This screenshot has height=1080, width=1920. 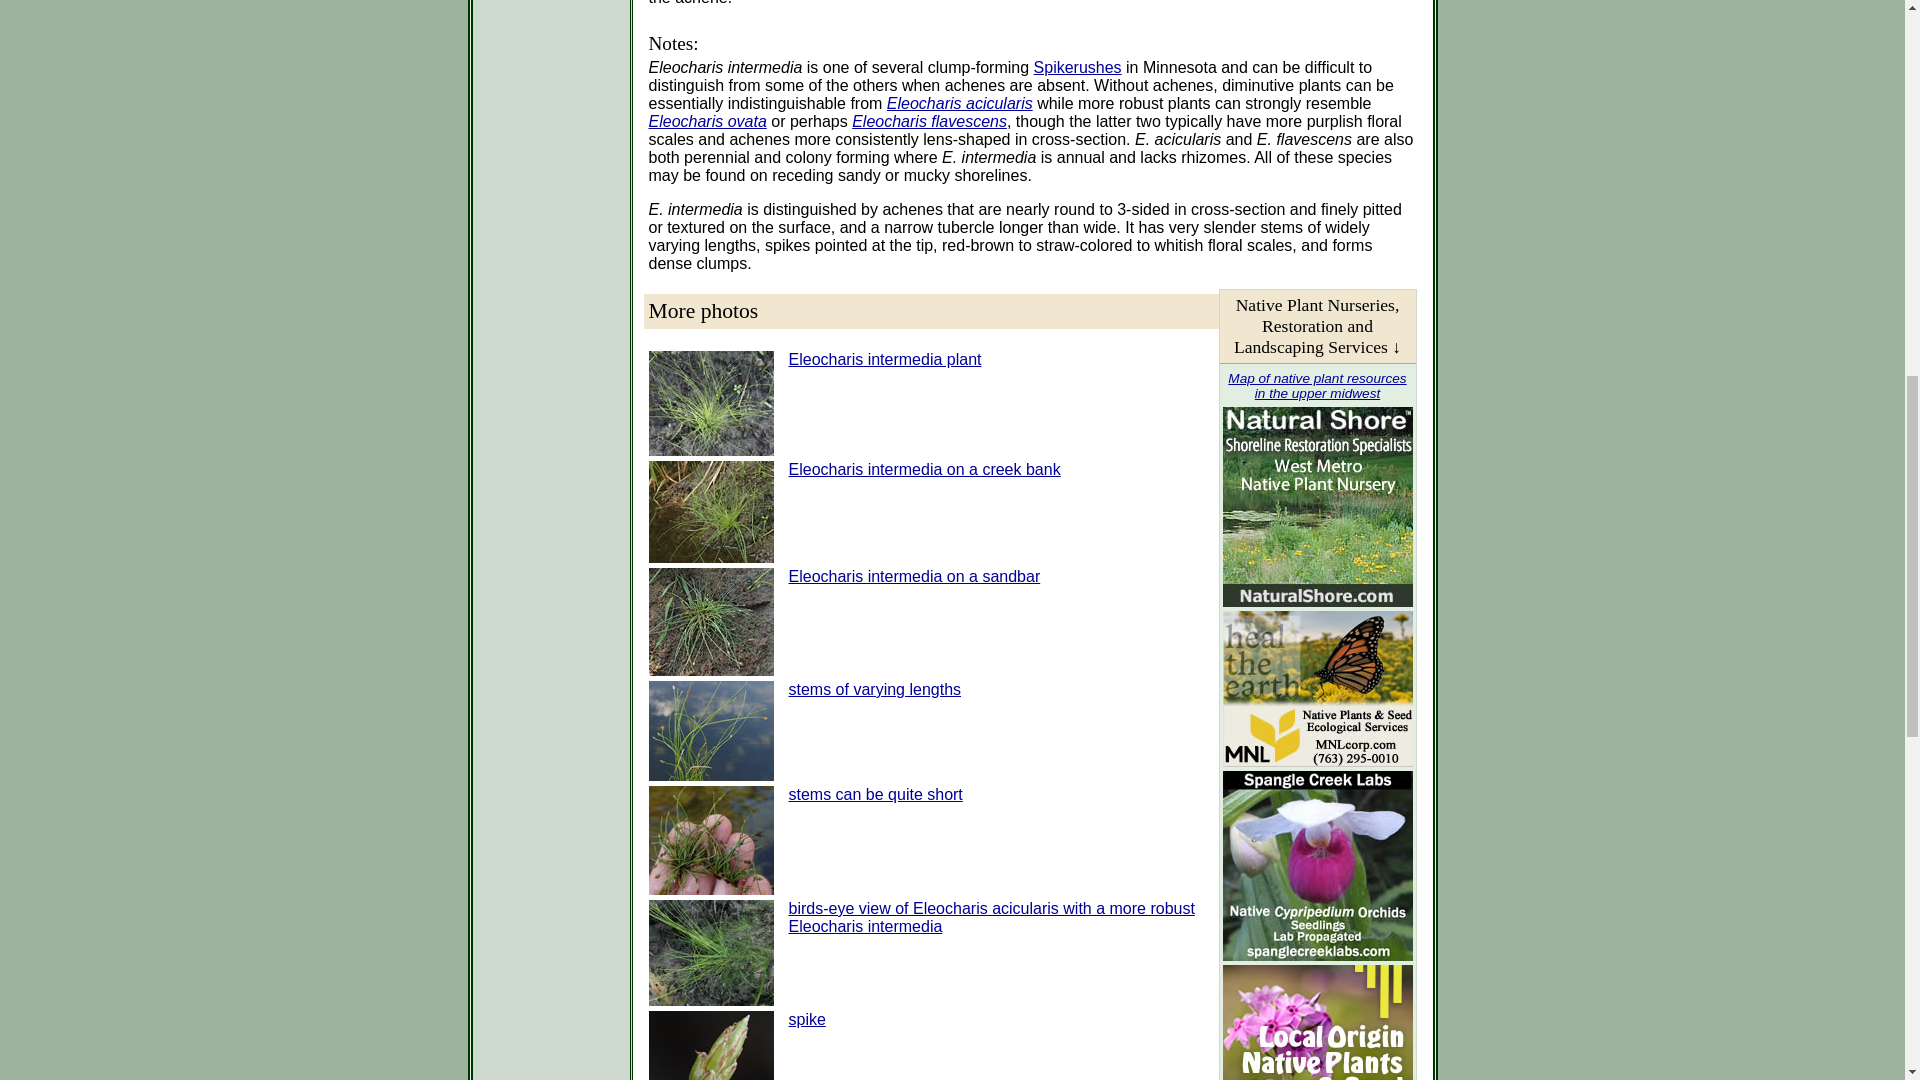 What do you see at coordinates (914, 576) in the screenshot?
I see ` Eleocharis intermedia on a sandbar` at bounding box center [914, 576].